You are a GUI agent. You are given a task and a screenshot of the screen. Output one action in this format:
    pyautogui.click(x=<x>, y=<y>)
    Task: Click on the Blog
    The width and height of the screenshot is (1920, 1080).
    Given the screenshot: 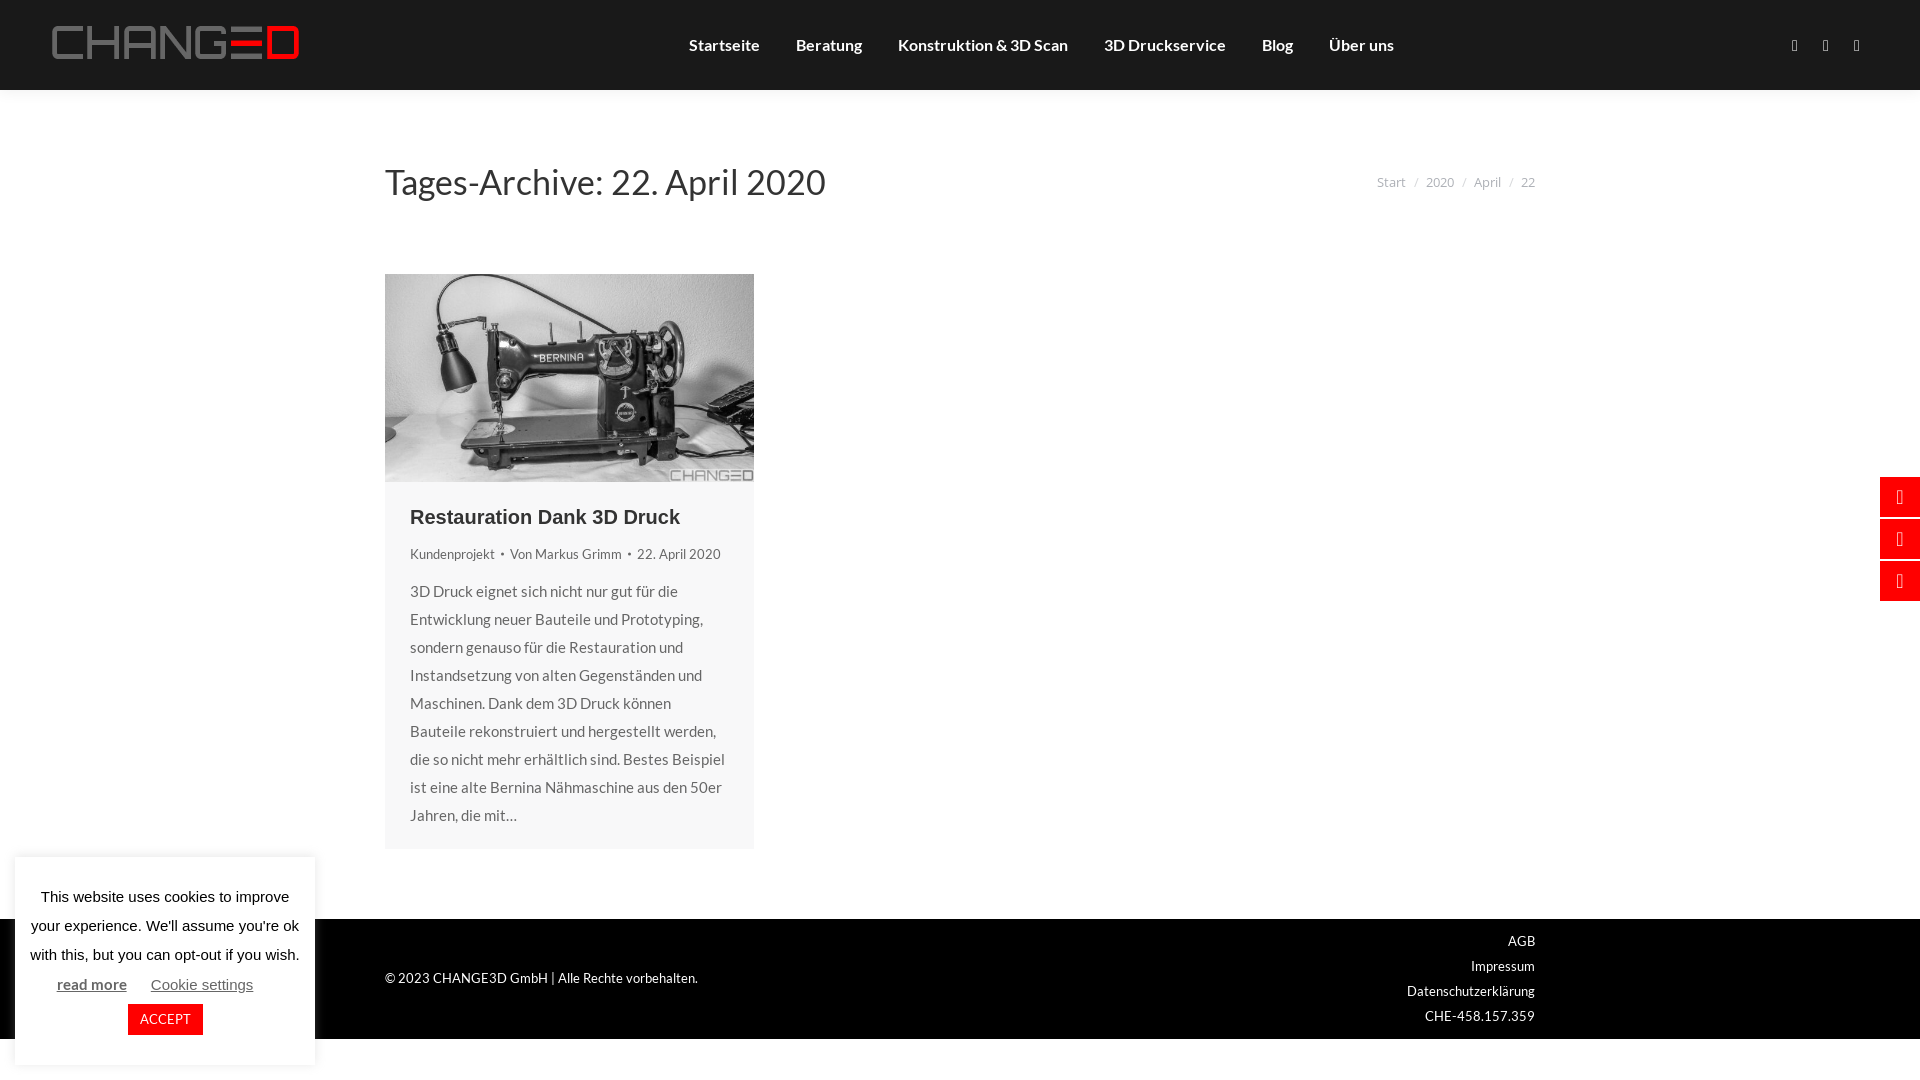 What is the action you would take?
    pyautogui.click(x=1278, y=45)
    